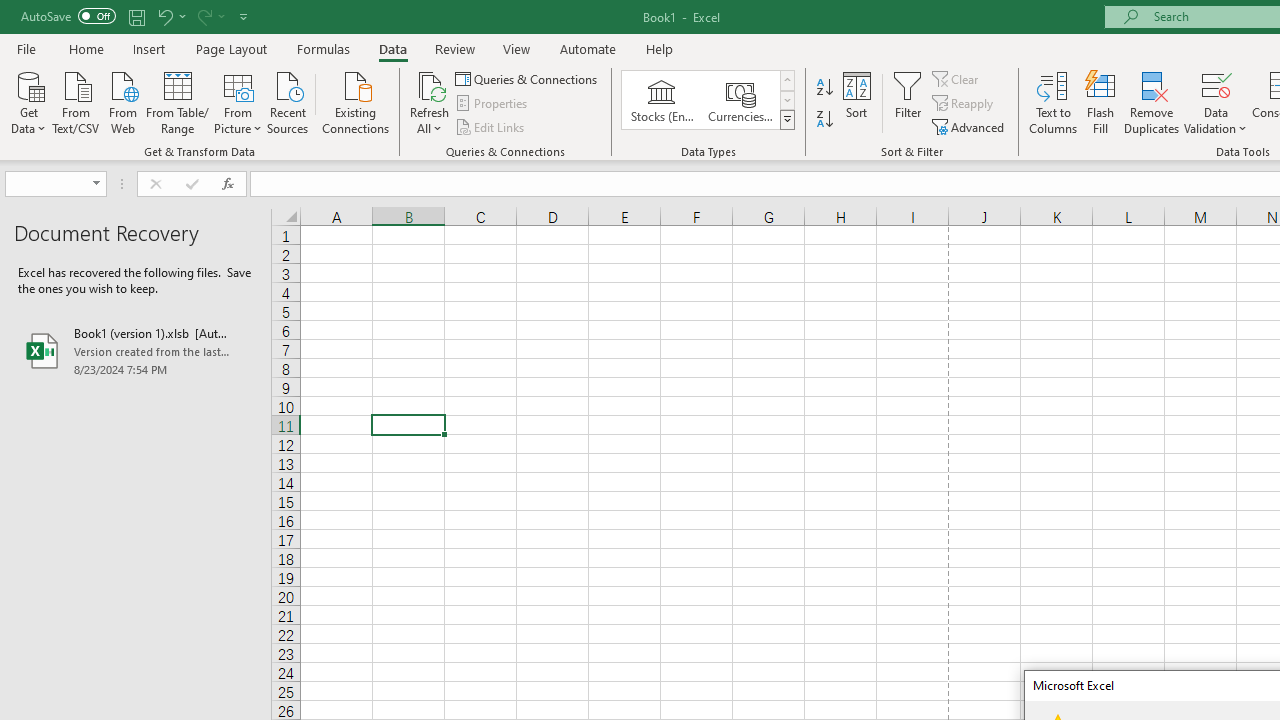 This screenshot has height=720, width=1280. Describe the element at coordinates (86, 48) in the screenshot. I see `Home` at that location.